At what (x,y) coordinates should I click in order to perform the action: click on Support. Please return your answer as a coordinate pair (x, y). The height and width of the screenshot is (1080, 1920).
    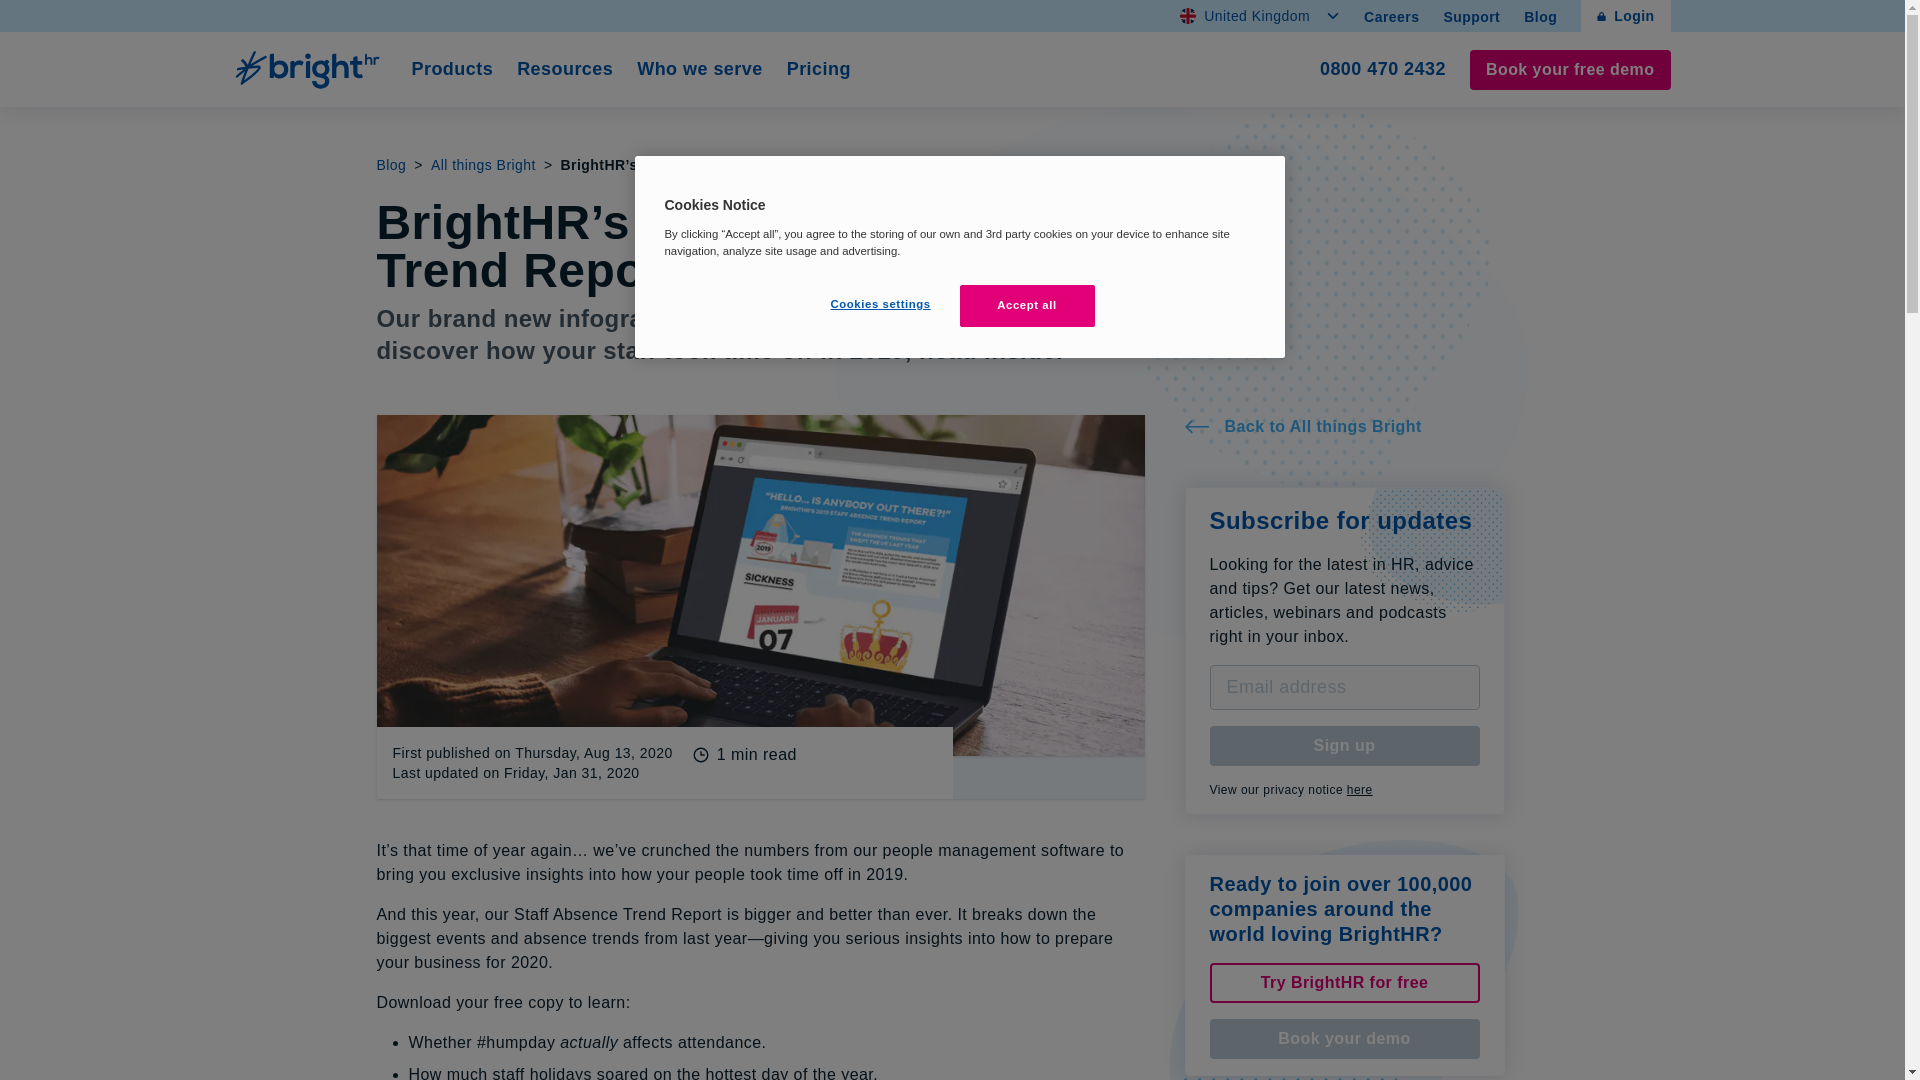
    Looking at the image, I should click on (1540, 16).